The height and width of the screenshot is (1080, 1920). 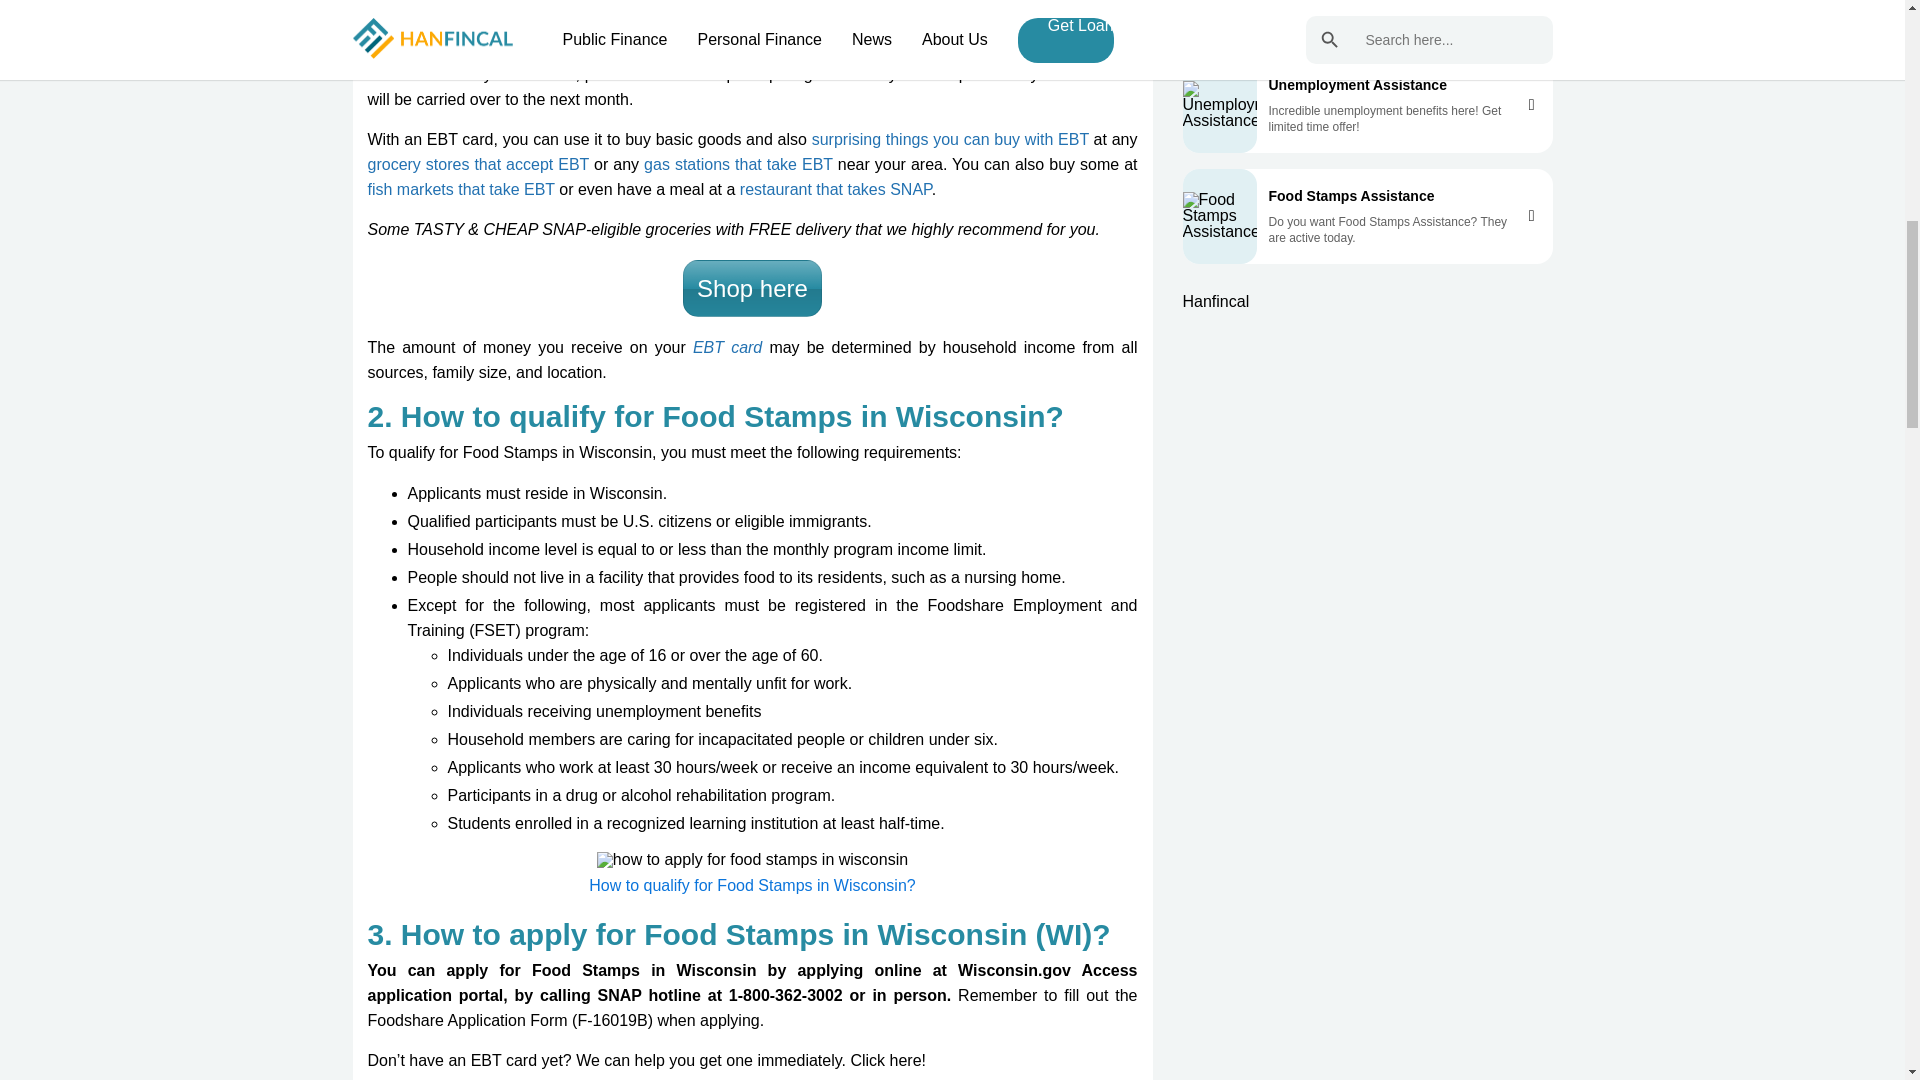 What do you see at coordinates (950, 138) in the screenshot?
I see `surprising things you can buy with EBT` at bounding box center [950, 138].